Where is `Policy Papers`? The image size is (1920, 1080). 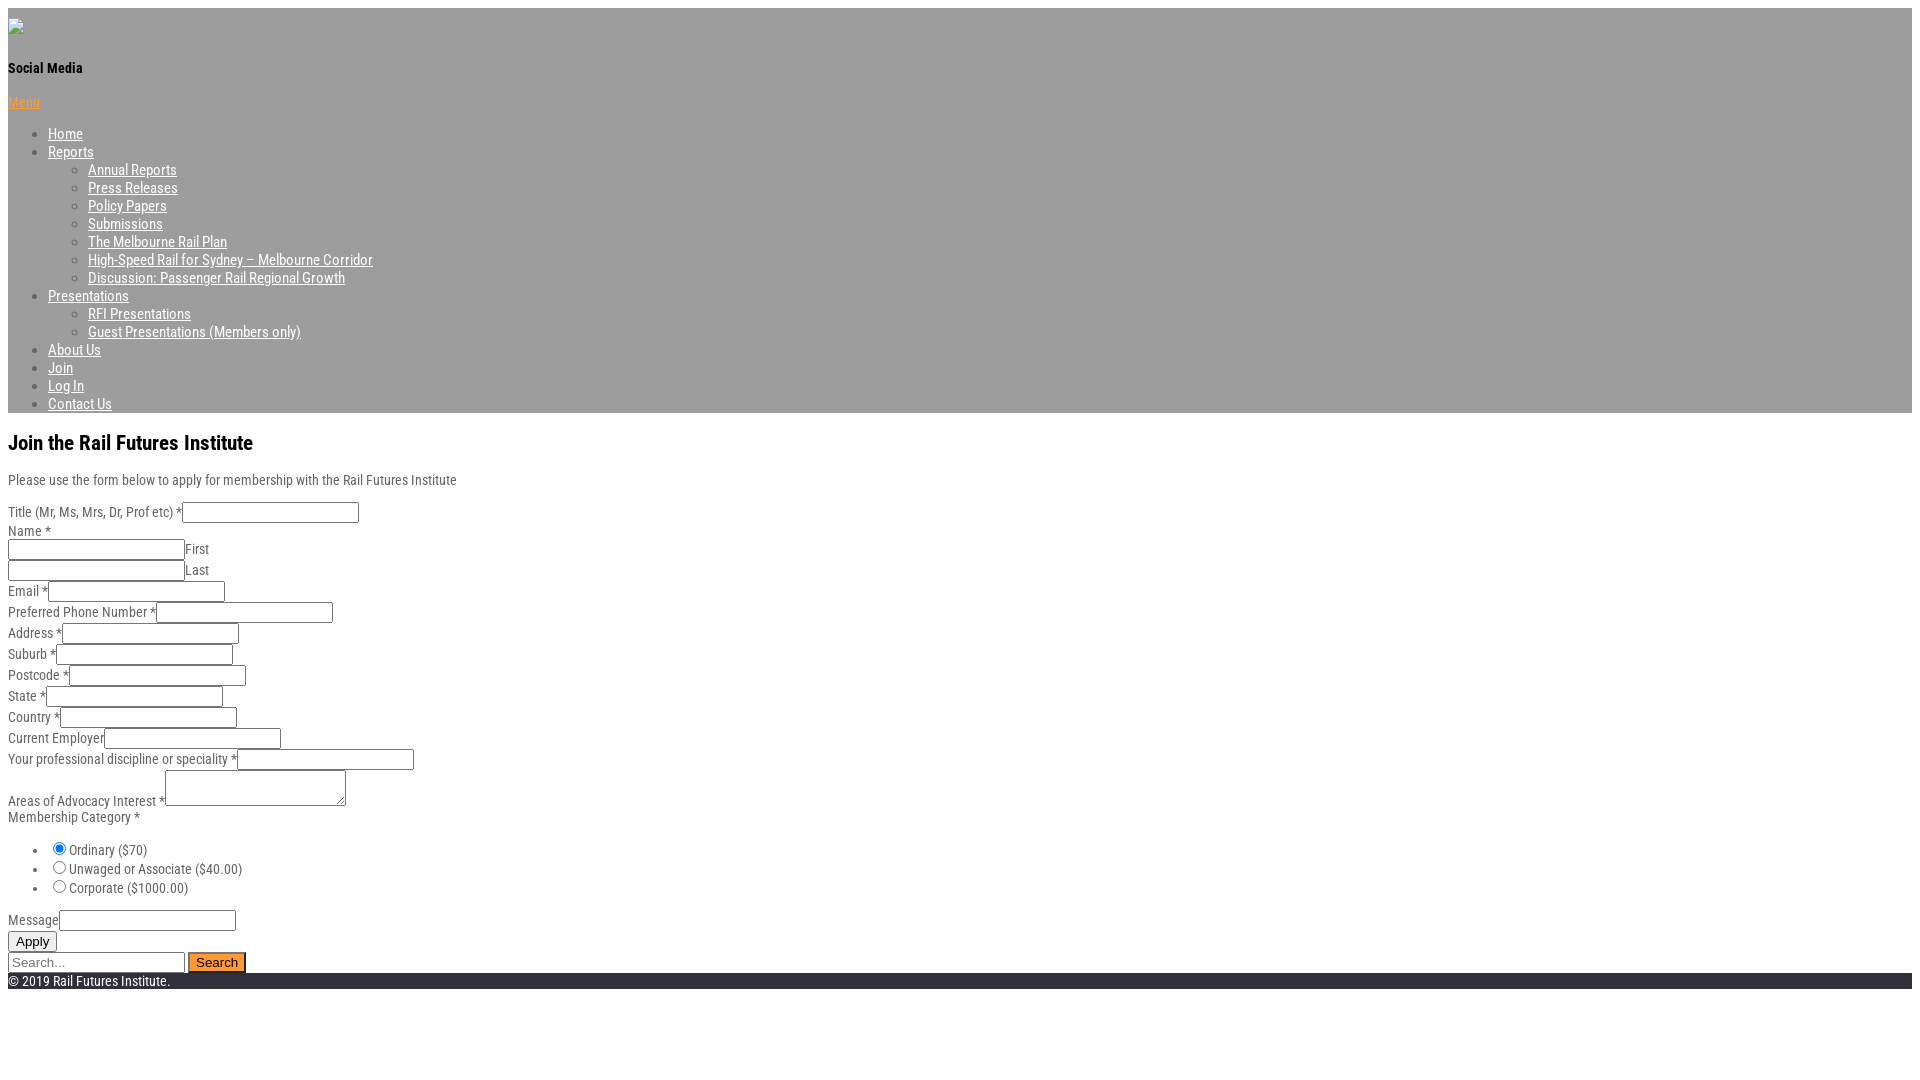
Policy Papers is located at coordinates (128, 206).